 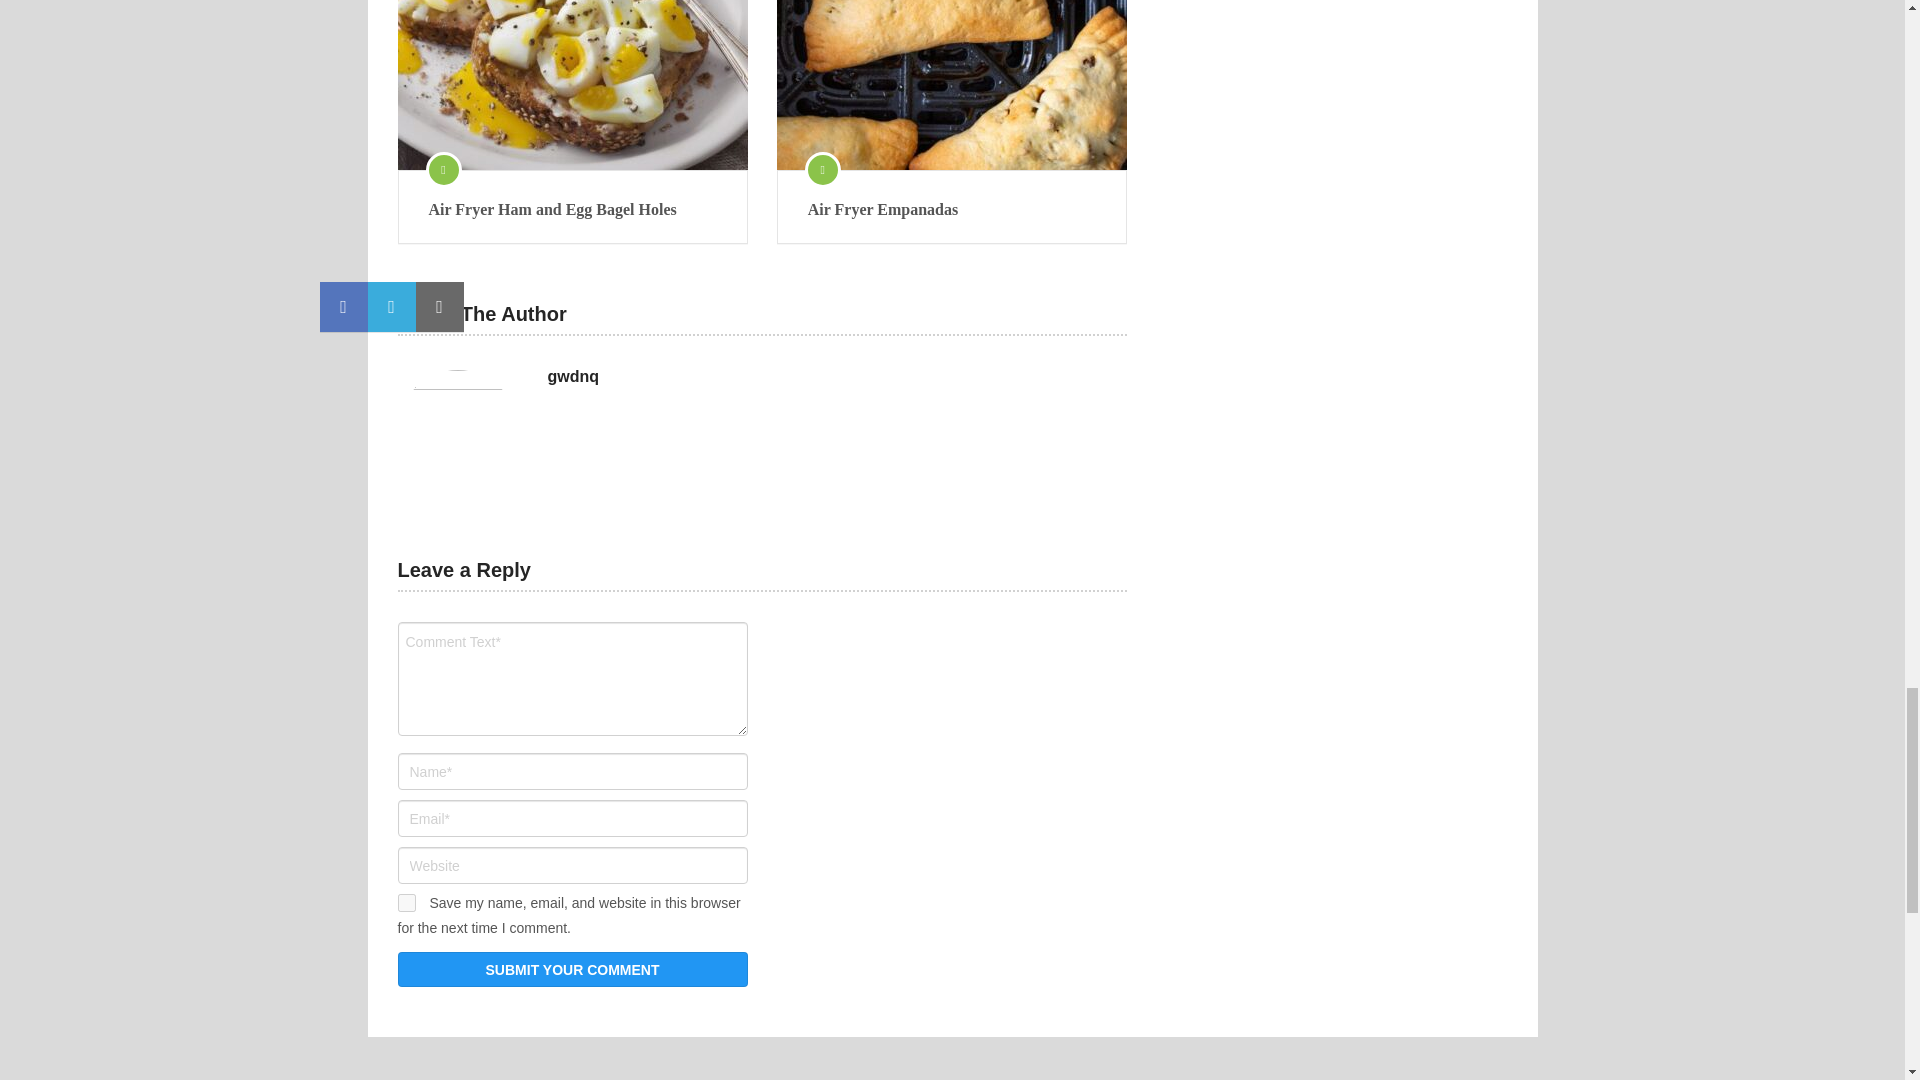 I want to click on Air Fryer Ham and Egg Bagel Holes, so click(x=572, y=84).